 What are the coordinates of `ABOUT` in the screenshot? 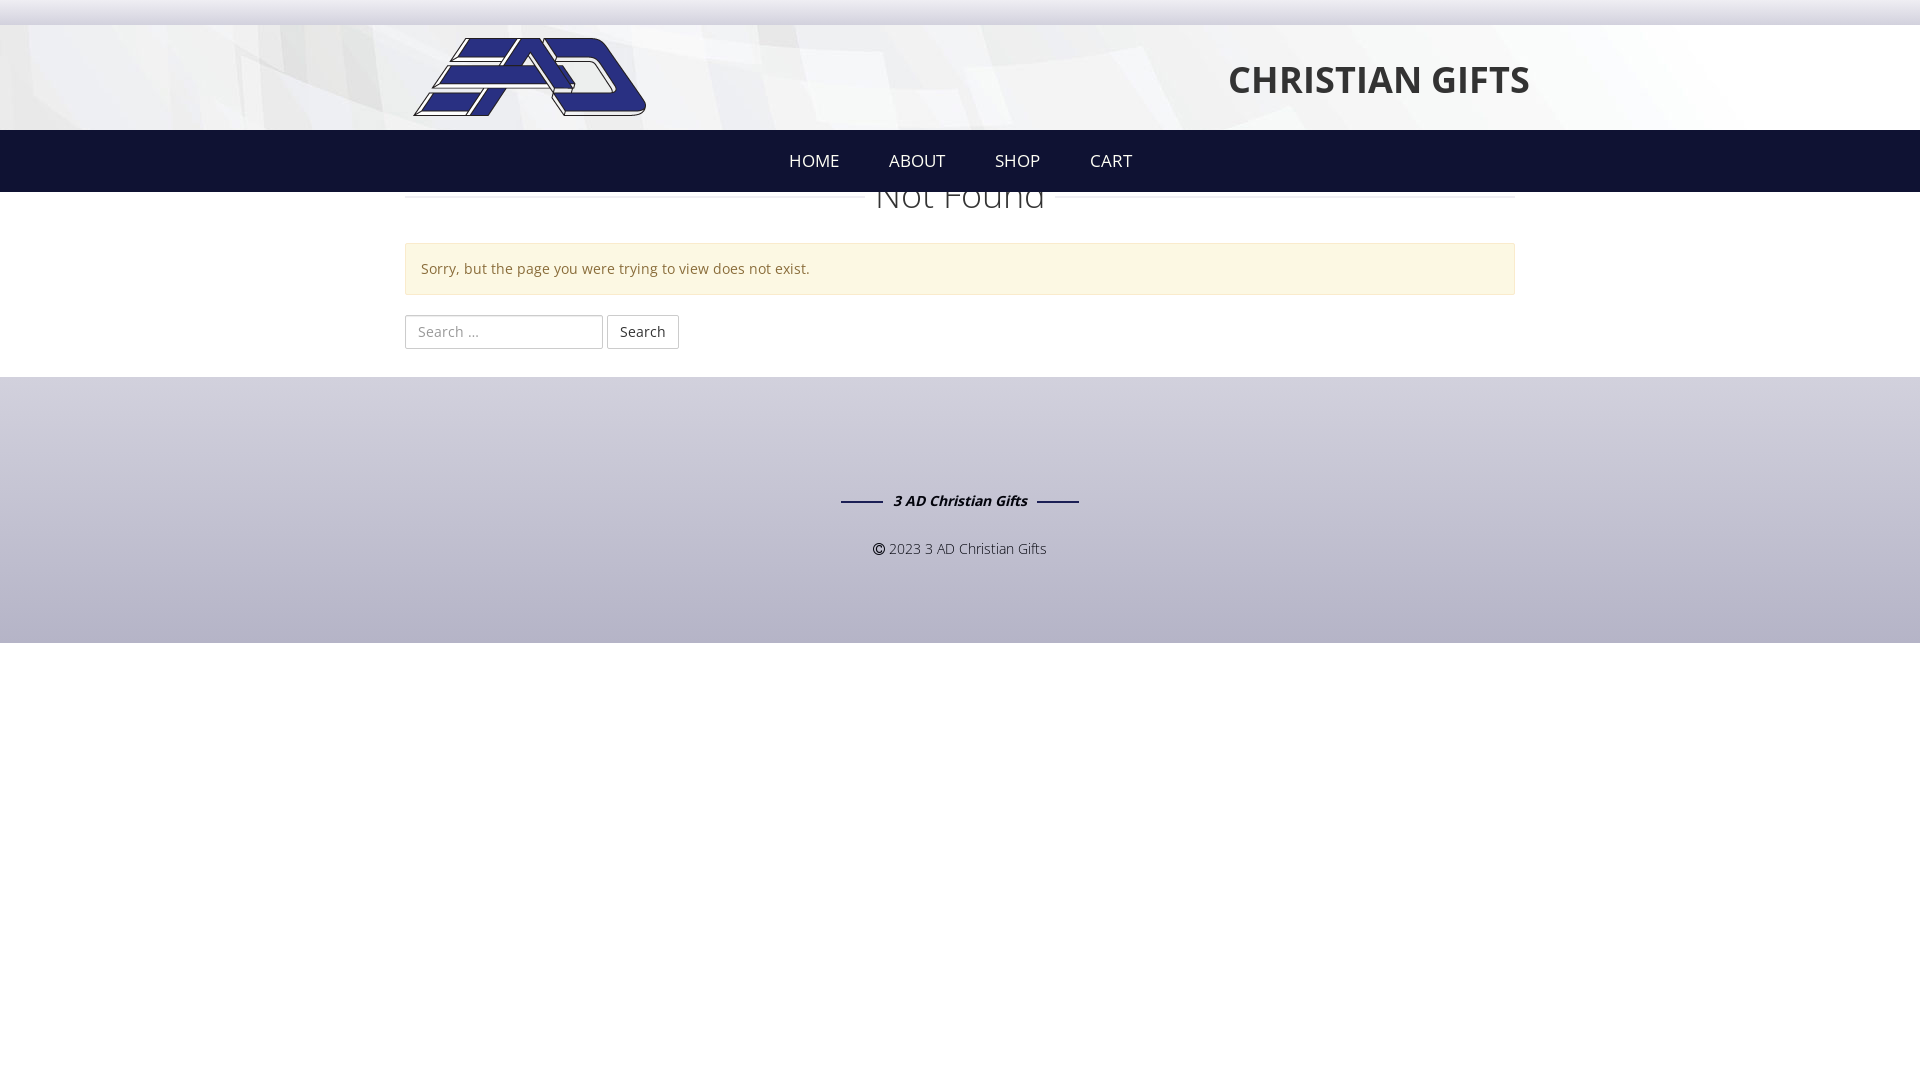 It's located at (917, 161).